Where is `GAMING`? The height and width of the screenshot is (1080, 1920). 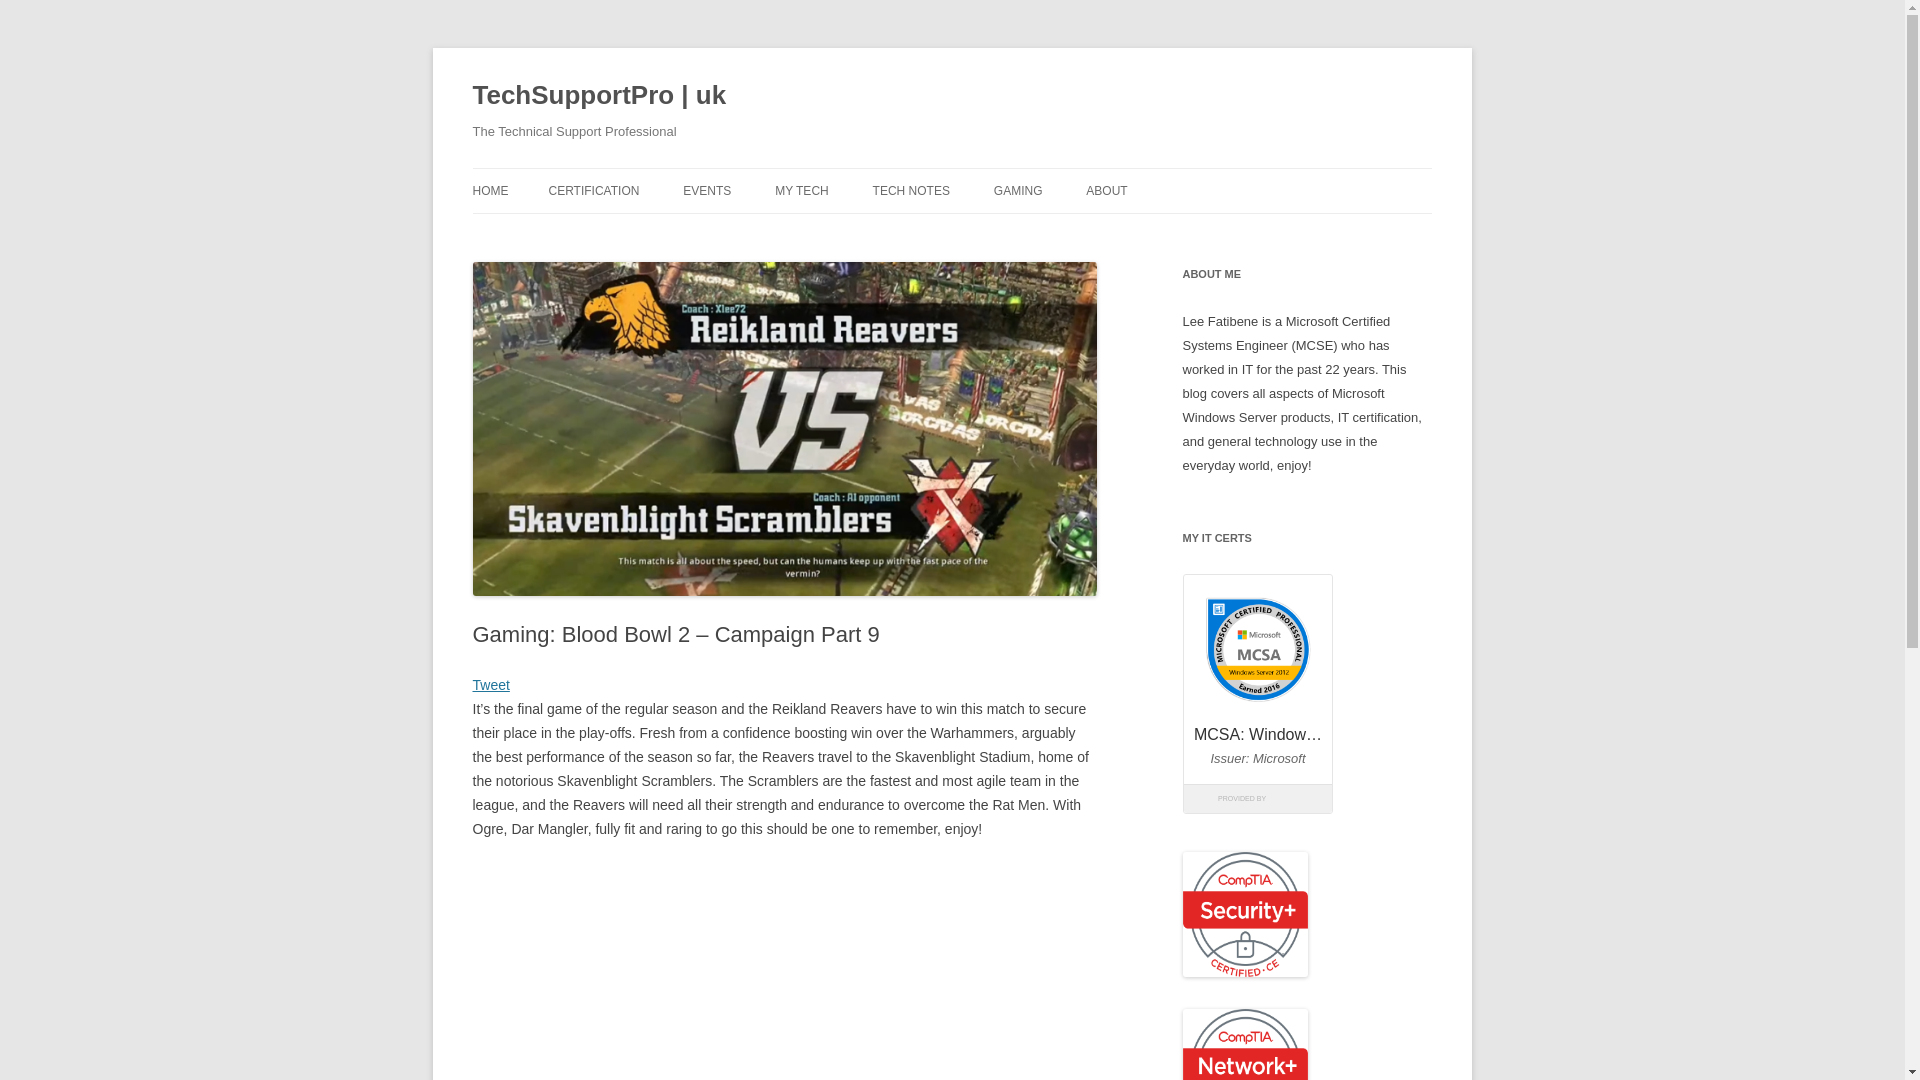
GAMING is located at coordinates (1018, 190).